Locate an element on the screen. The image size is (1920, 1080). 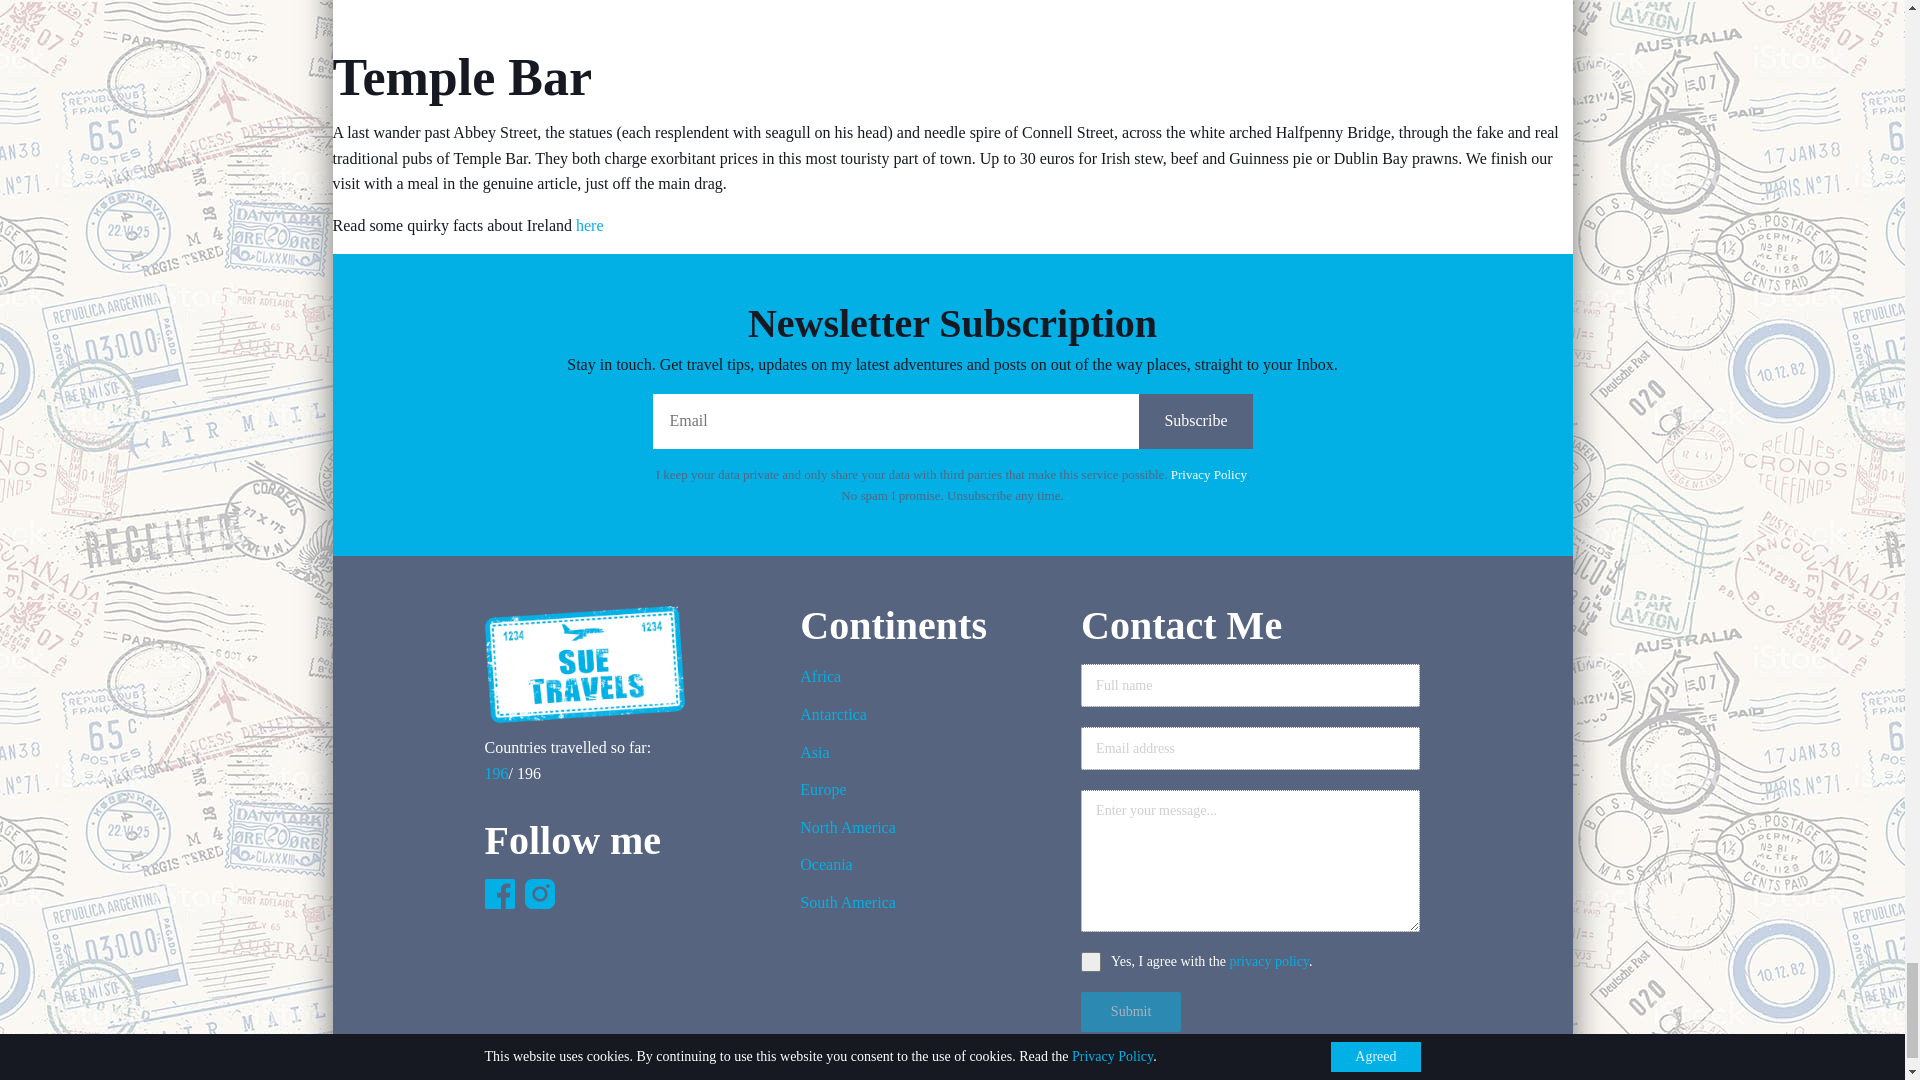
Oceania is located at coordinates (848, 870).